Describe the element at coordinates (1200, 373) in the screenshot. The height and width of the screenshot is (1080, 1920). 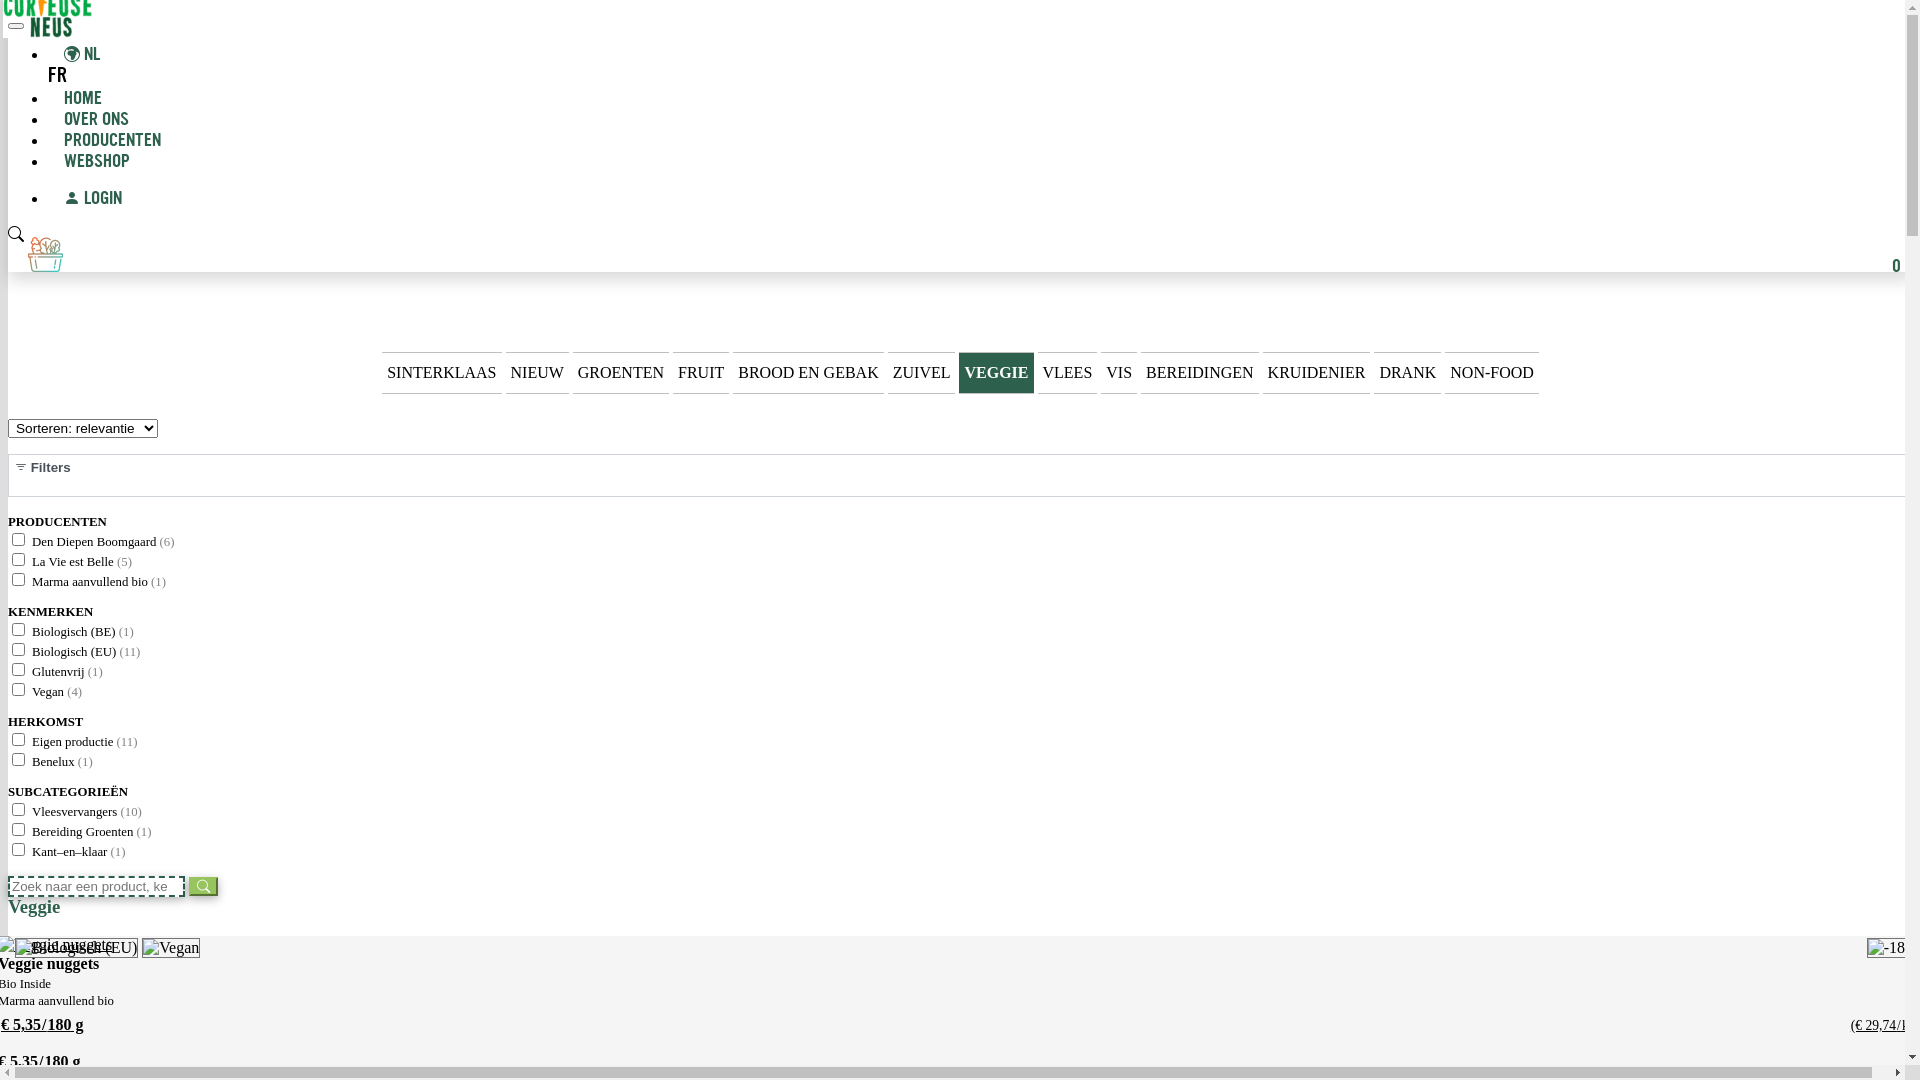
I see `BEREIDINGEN` at that location.